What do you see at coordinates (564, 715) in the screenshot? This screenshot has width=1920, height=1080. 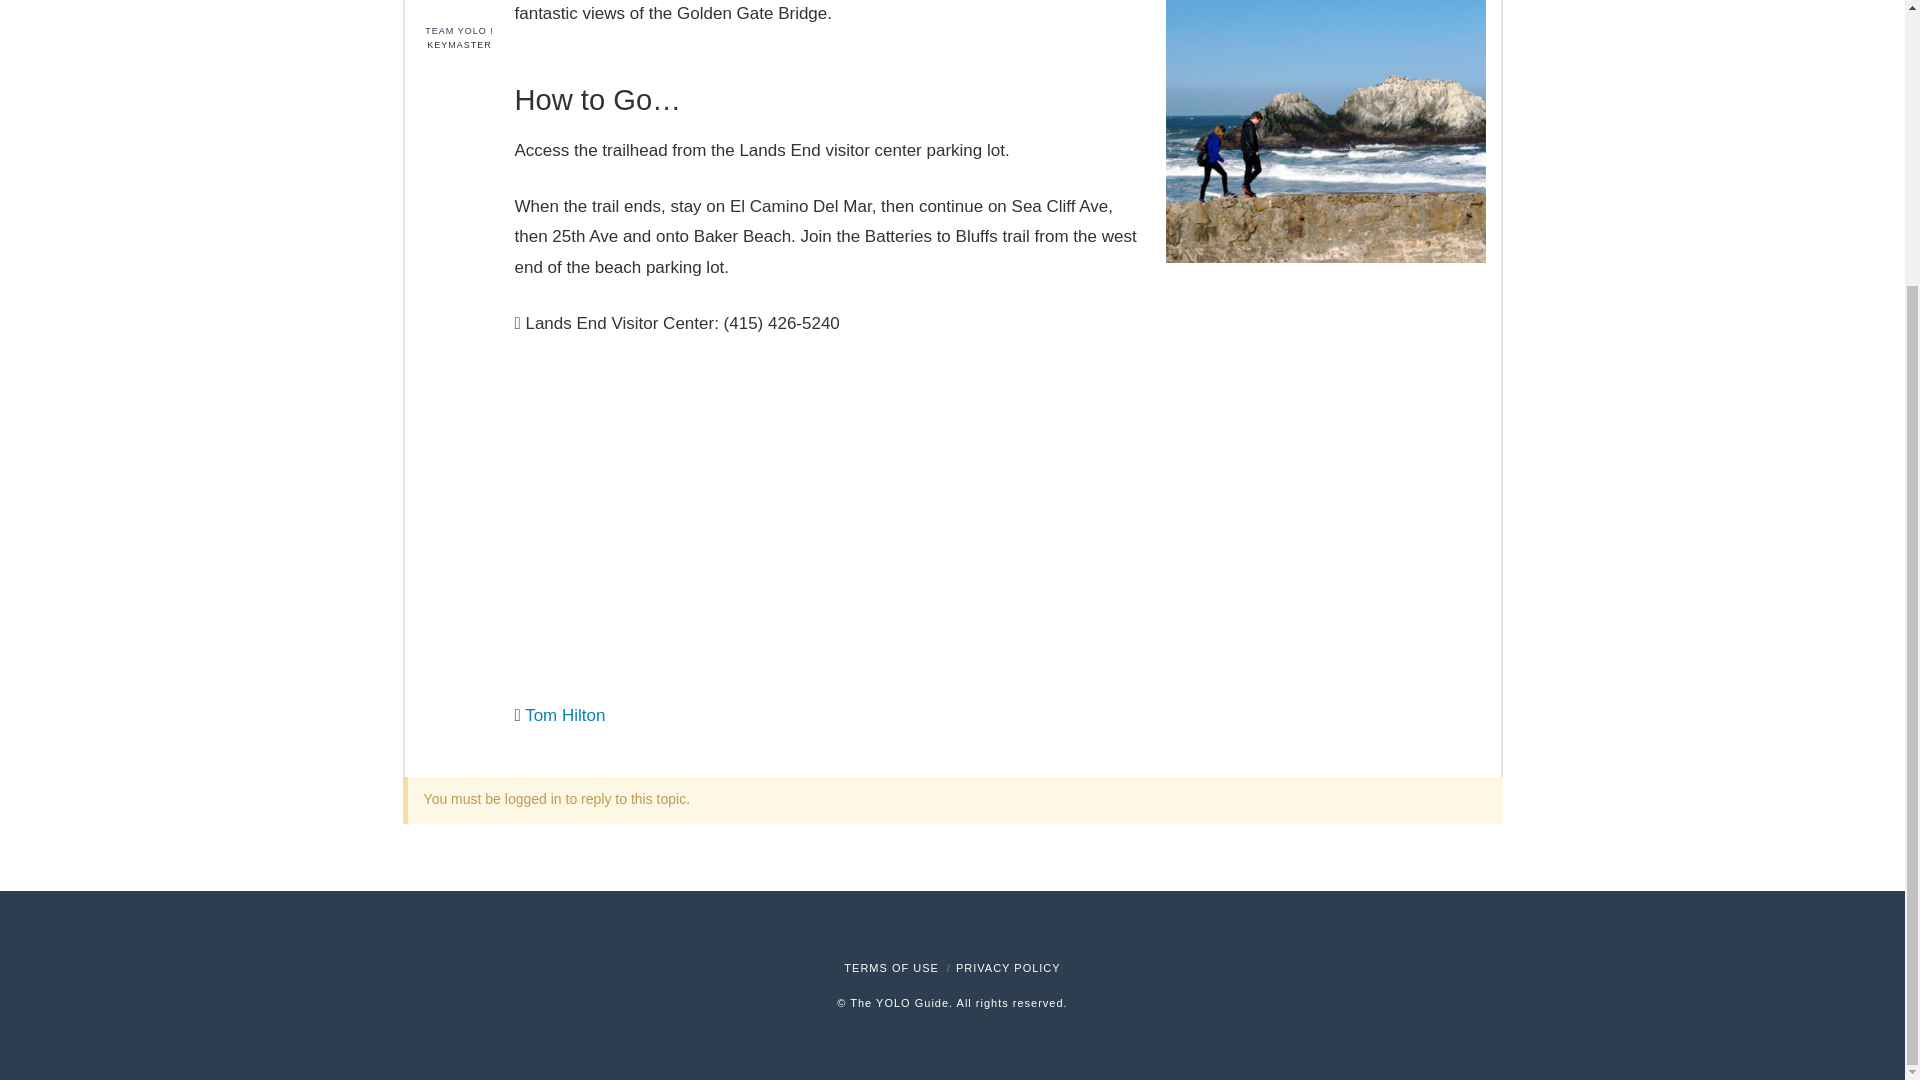 I see `Tom Hilton` at bounding box center [564, 715].